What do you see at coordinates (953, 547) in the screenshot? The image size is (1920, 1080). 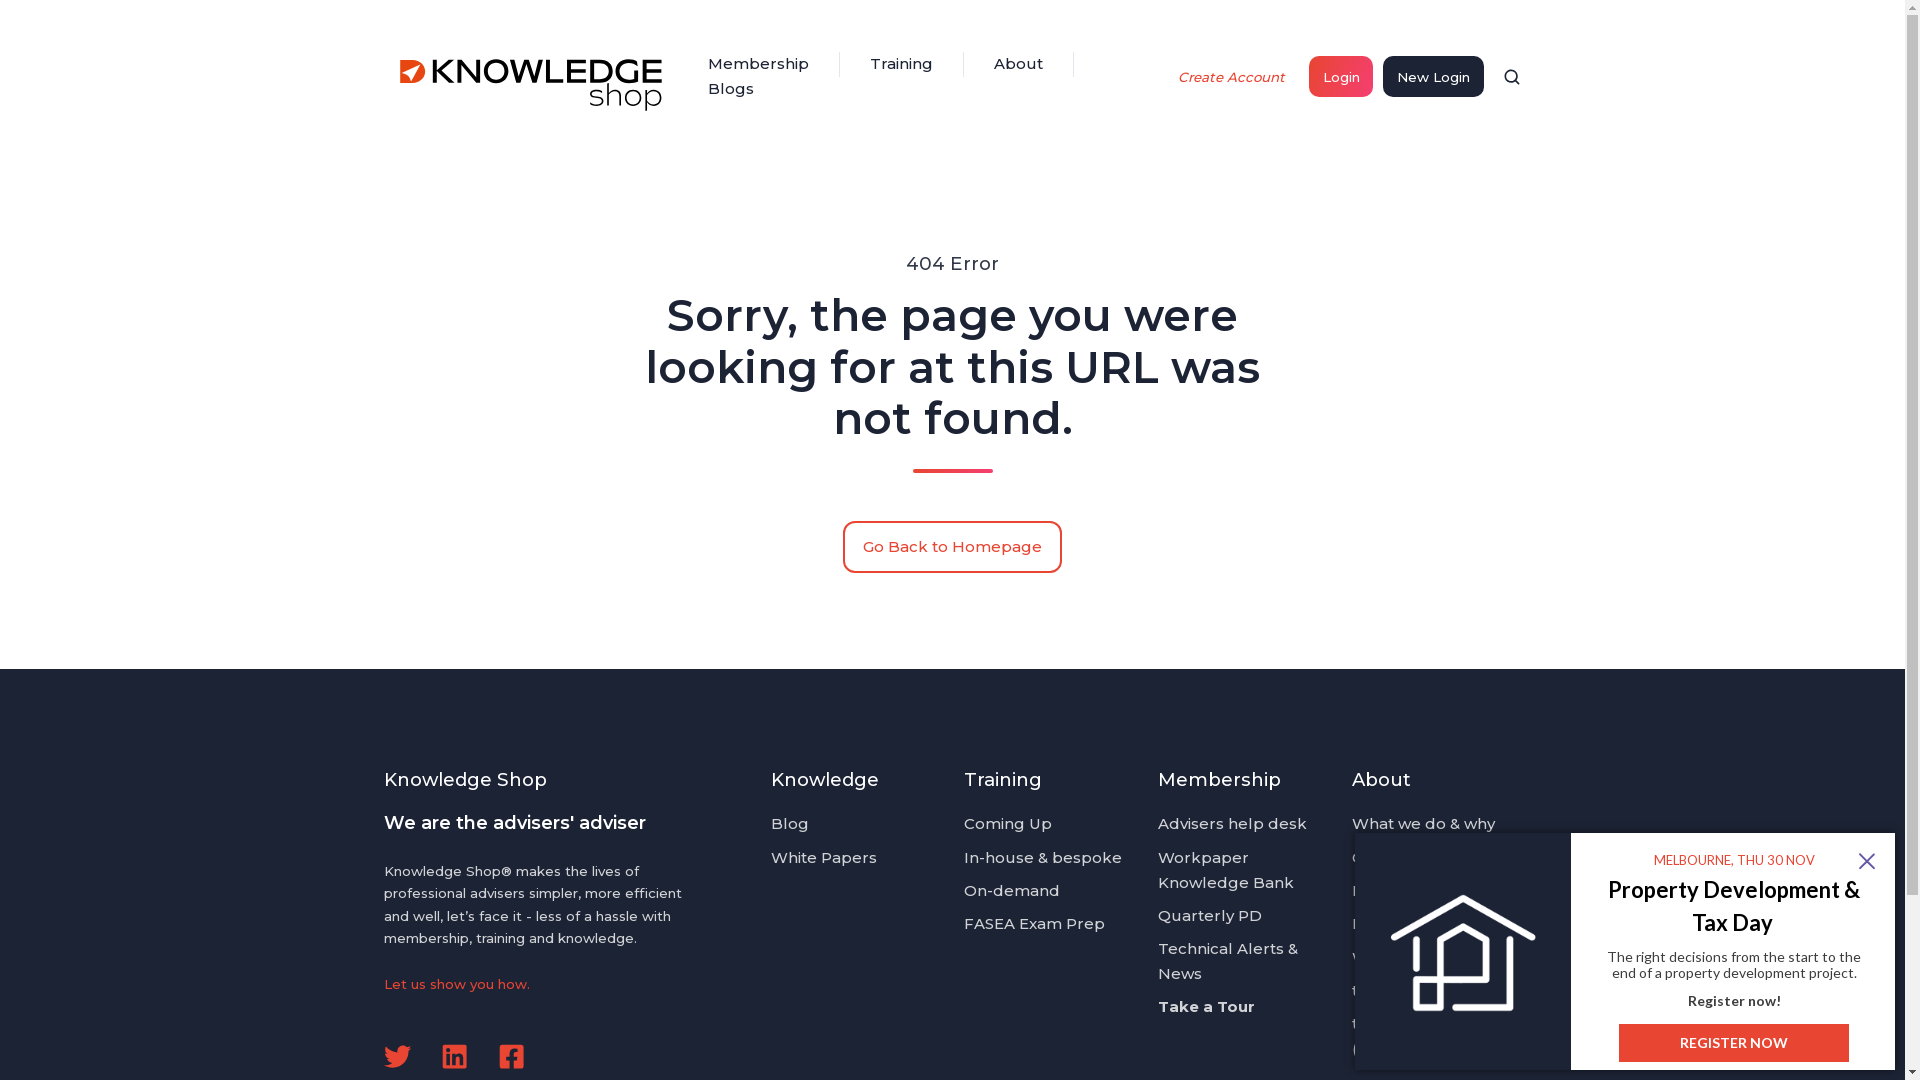 I see `Go Back to Homepage` at bounding box center [953, 547].